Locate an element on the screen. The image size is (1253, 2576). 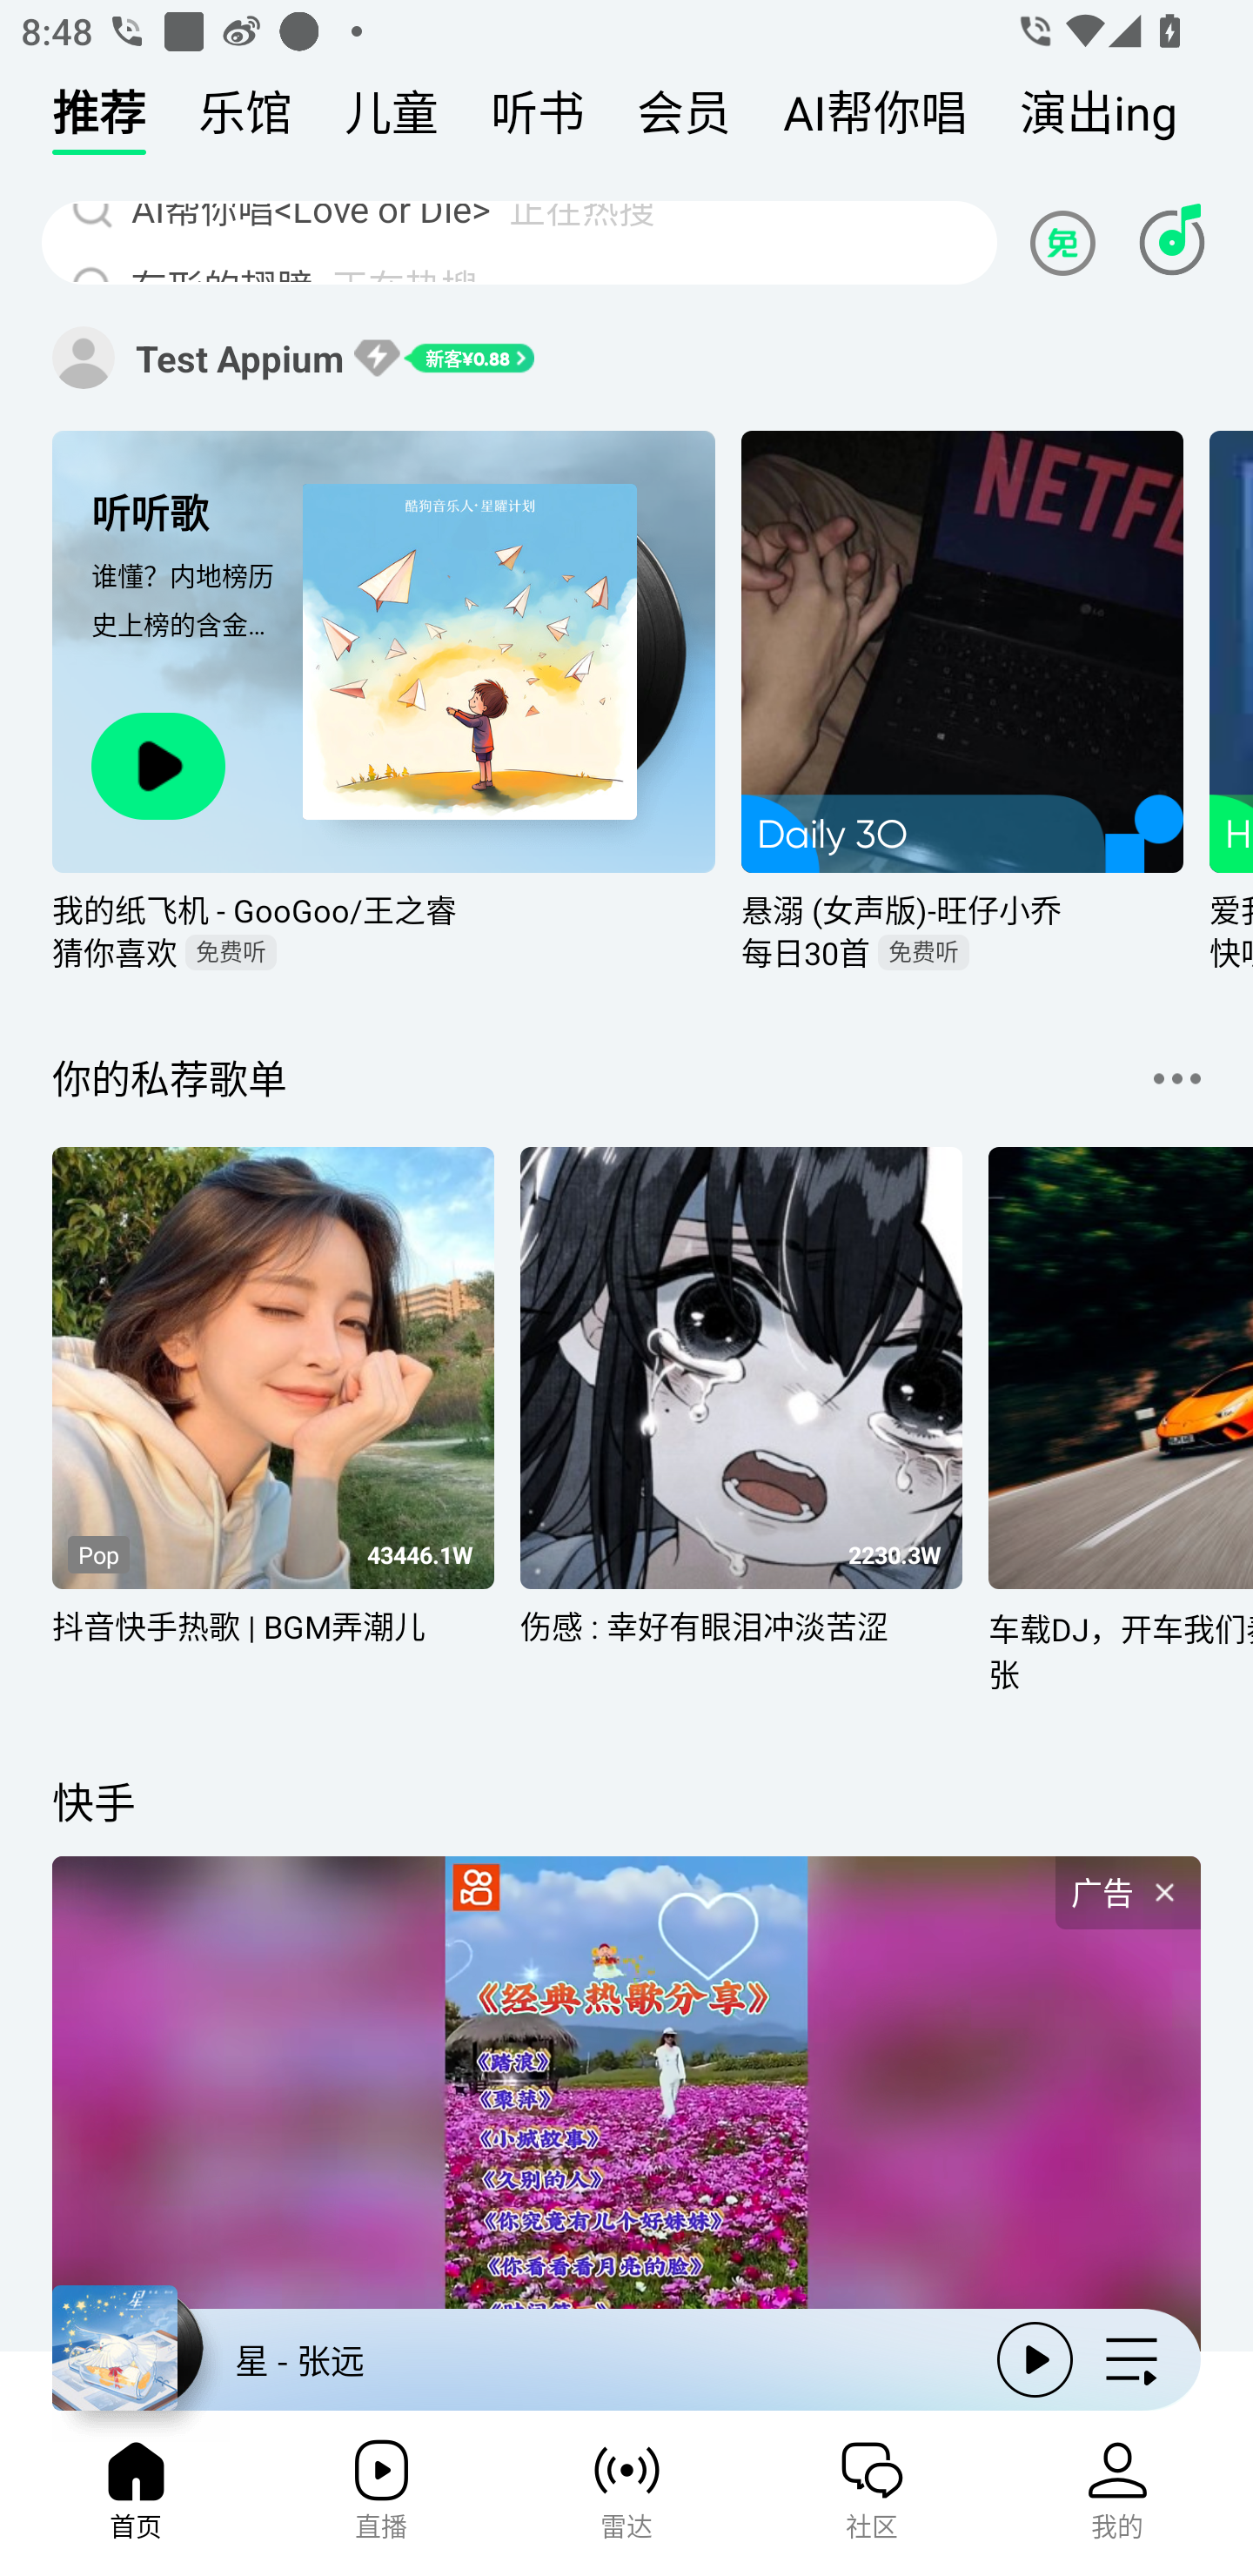
悬溺 (女声版)-旺仔小乔 is located at coordinates (962, 909).